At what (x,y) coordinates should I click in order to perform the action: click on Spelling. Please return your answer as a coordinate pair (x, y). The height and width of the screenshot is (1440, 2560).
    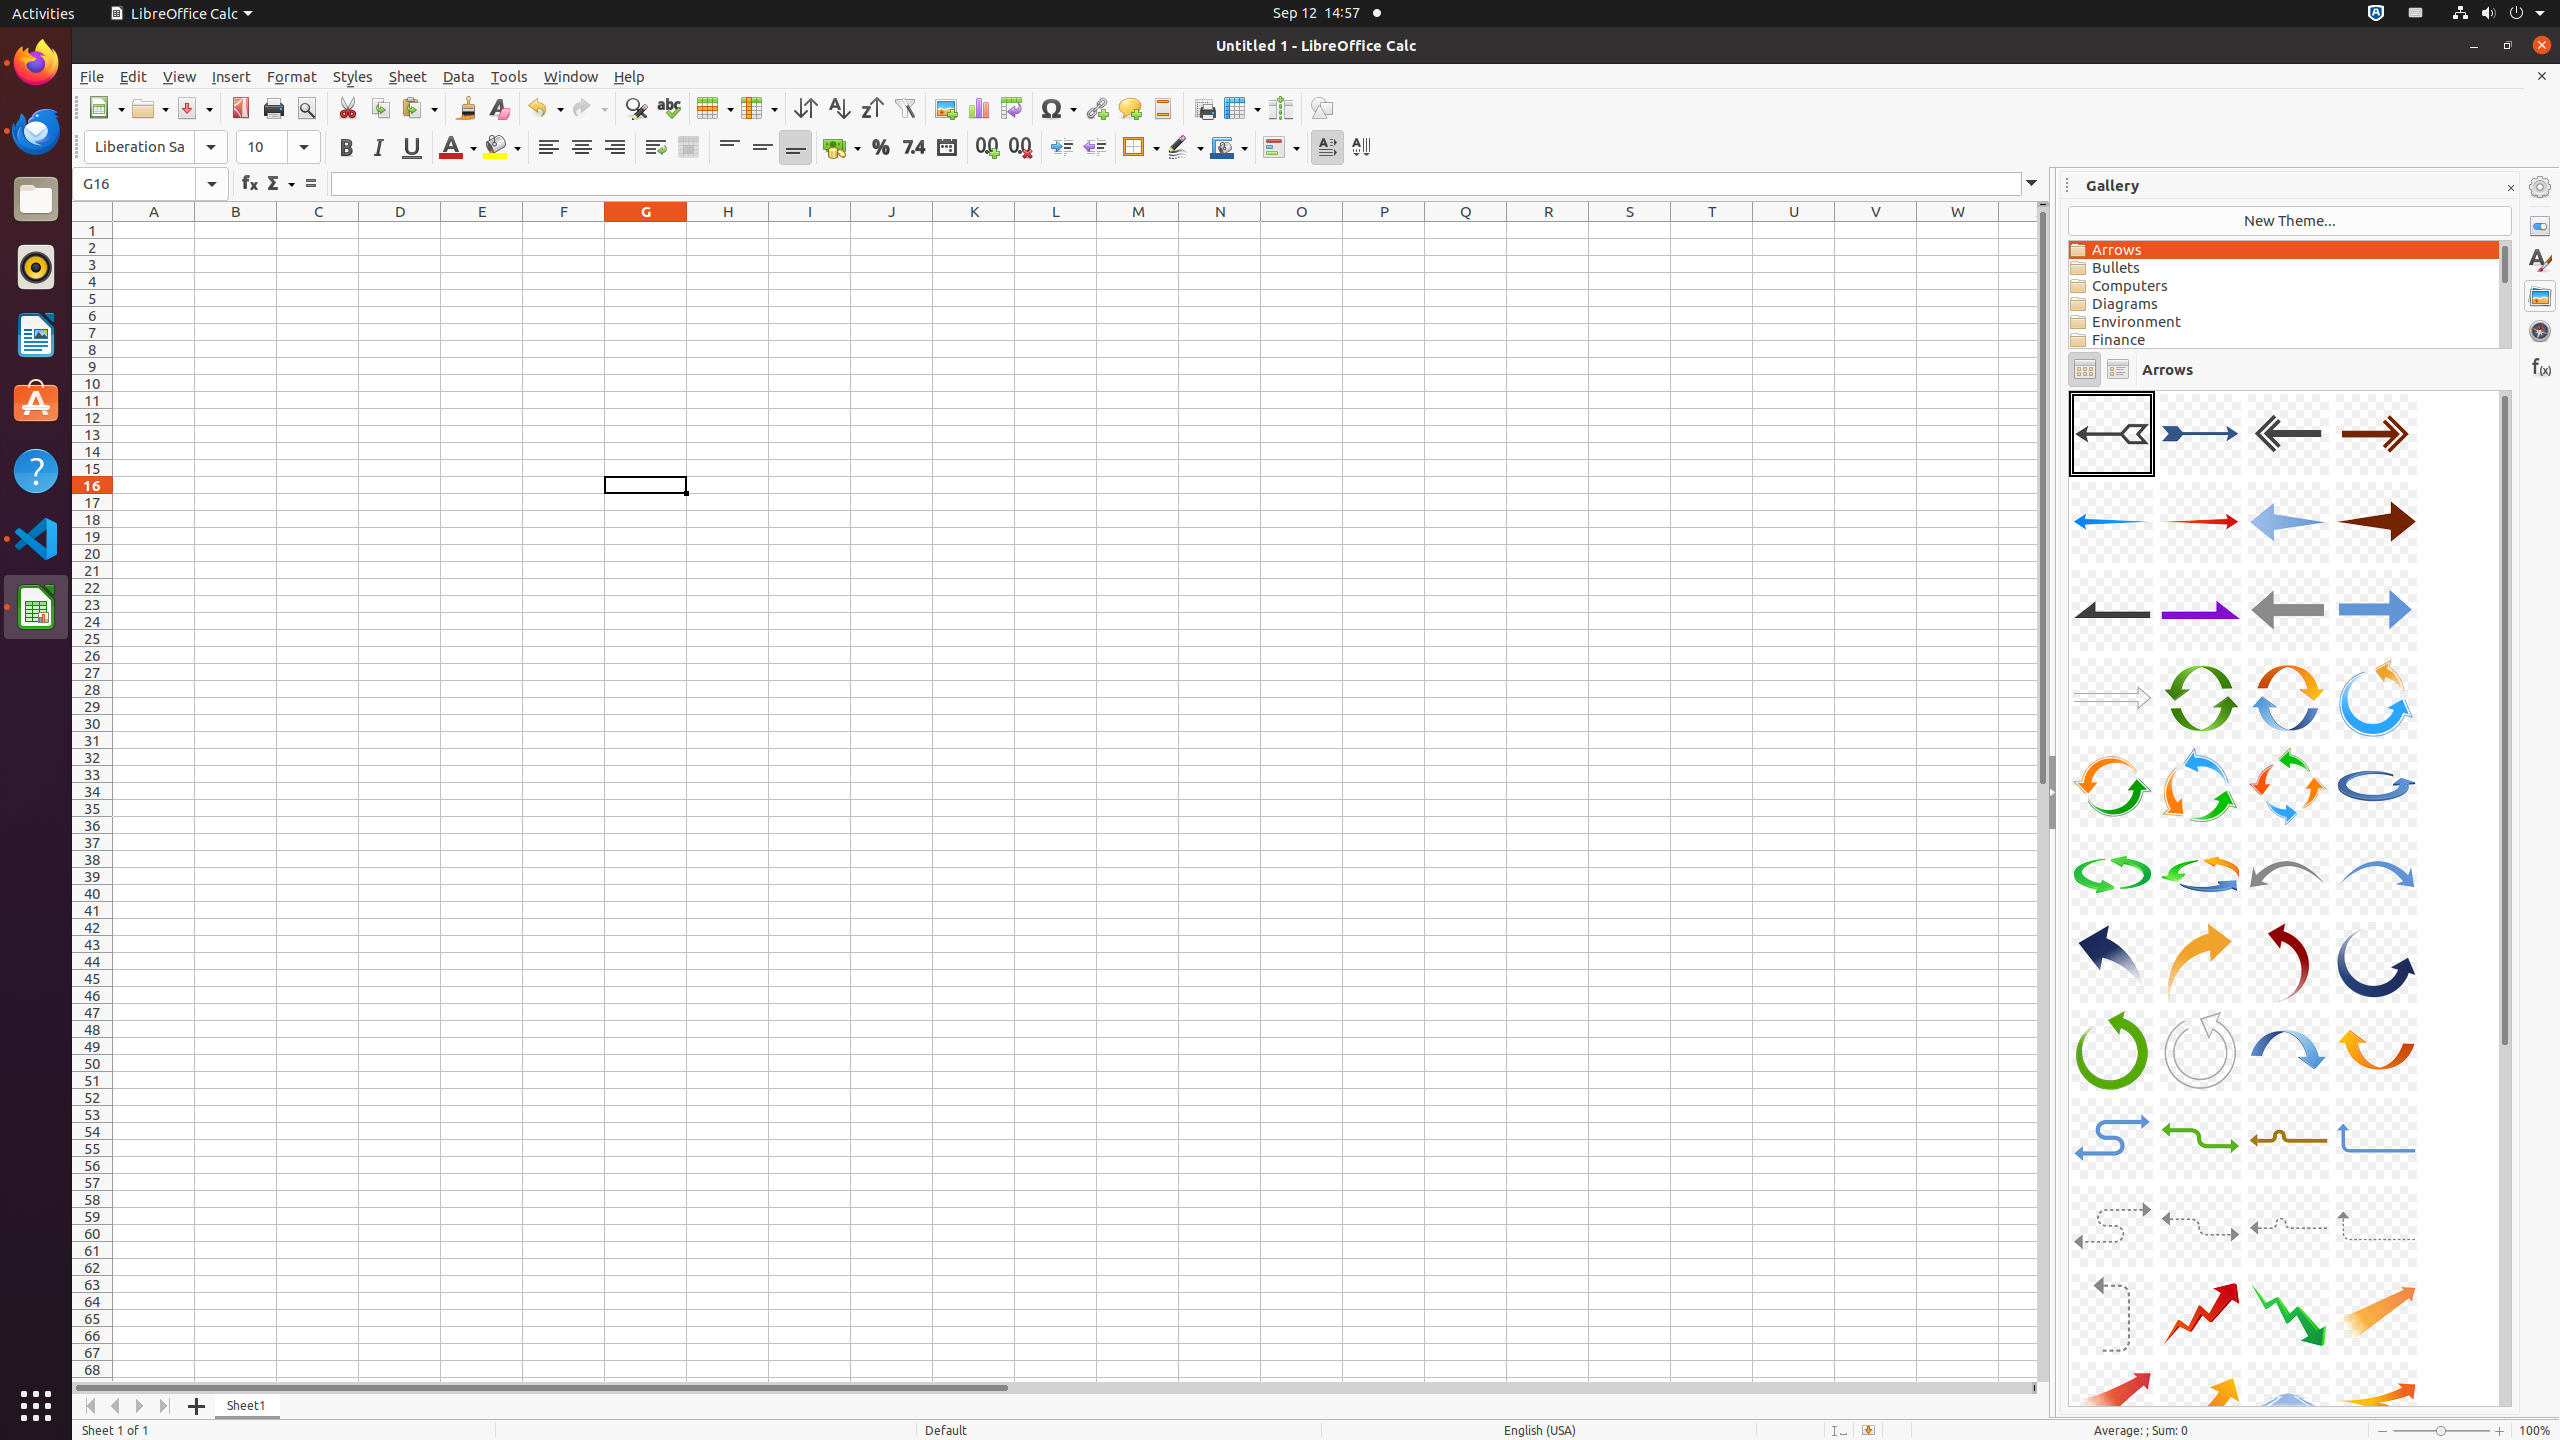
    Looking at the image, I should click on (668, 108).